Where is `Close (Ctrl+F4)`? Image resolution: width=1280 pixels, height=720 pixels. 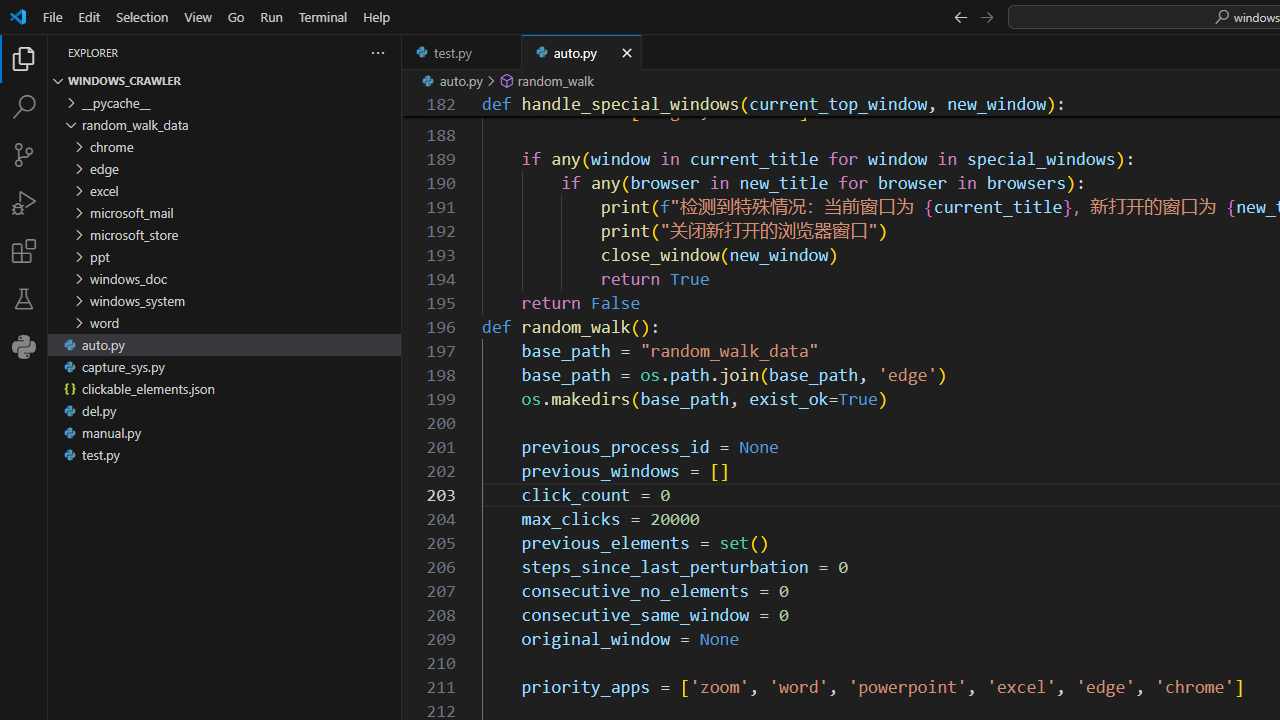
Close (Ctrl+F4) is located at coordinates (626, 52).